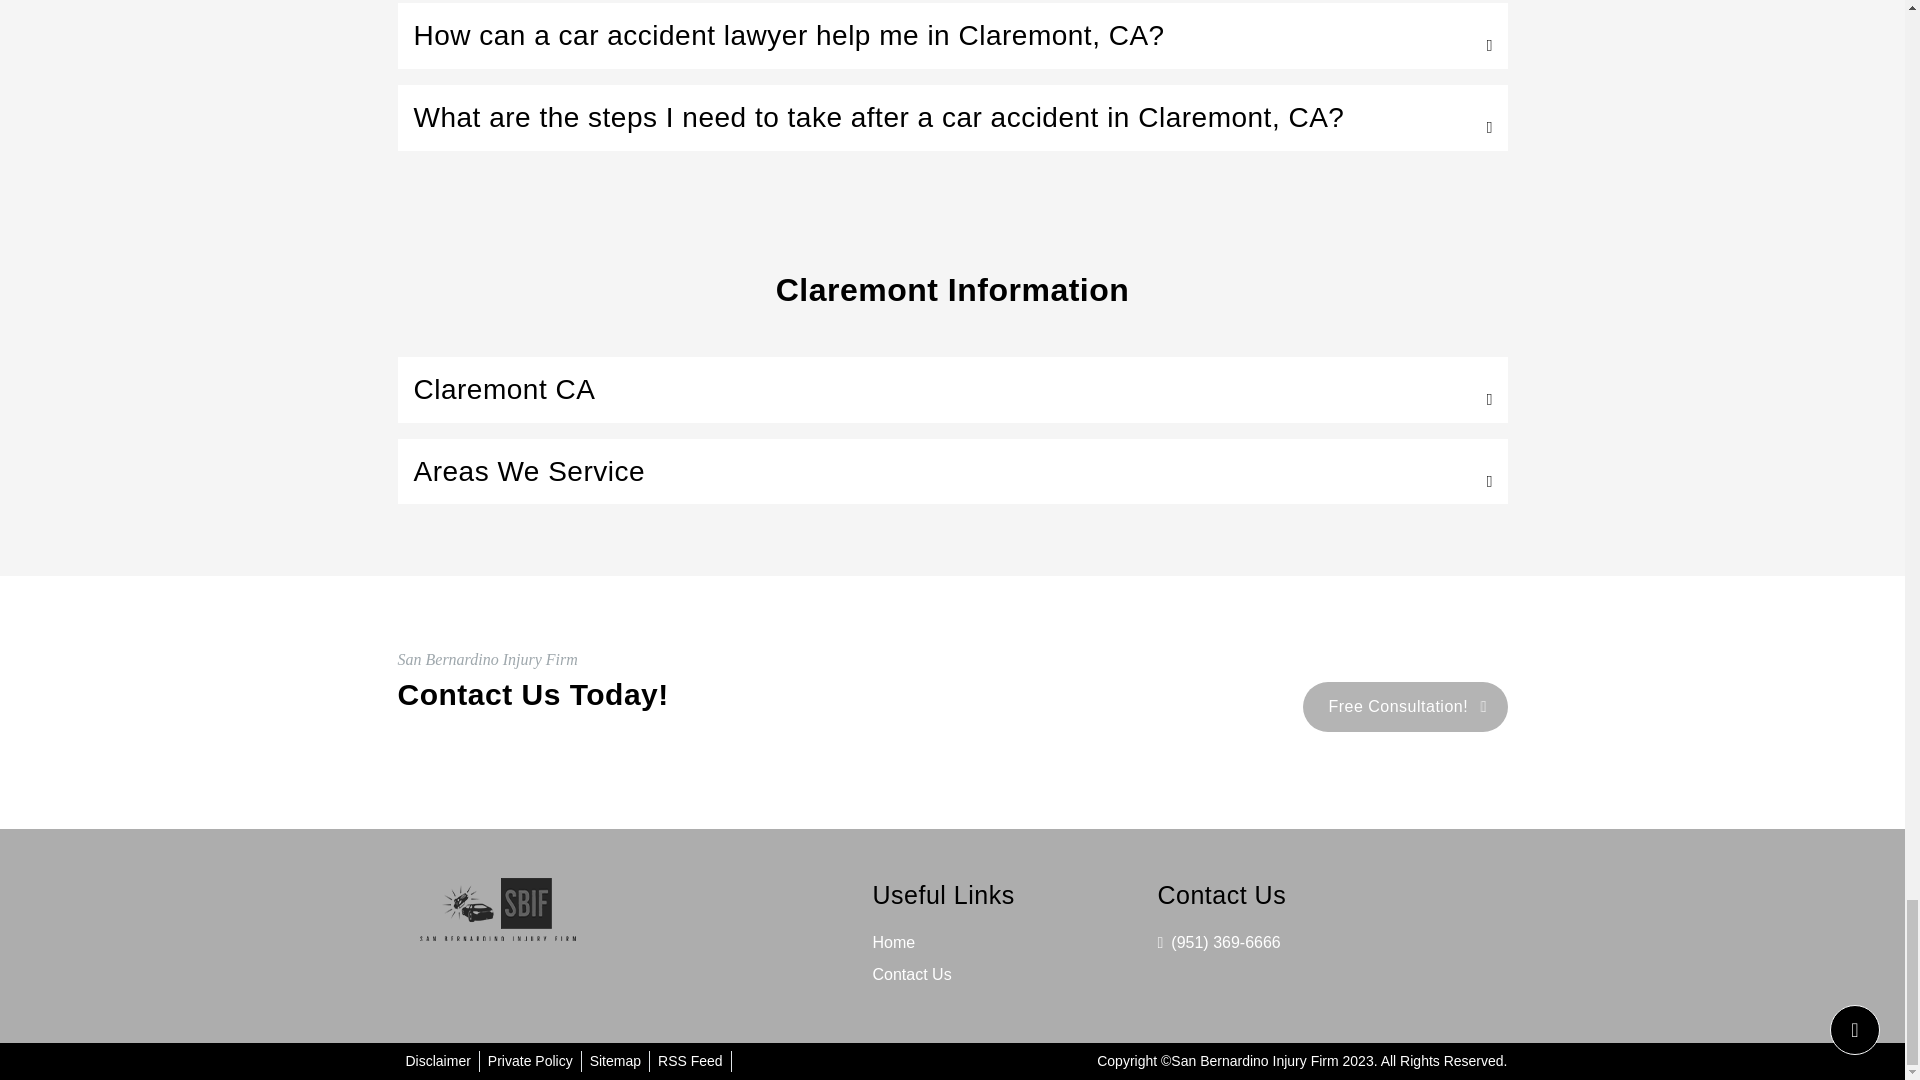 This screenshot has width=1920, height=1080. What do you see at coordinates (952, 36) in the screenshot?
I see `How can a car accident lawyer help me in Claremont, CA?` at bounding box center [952, 36].